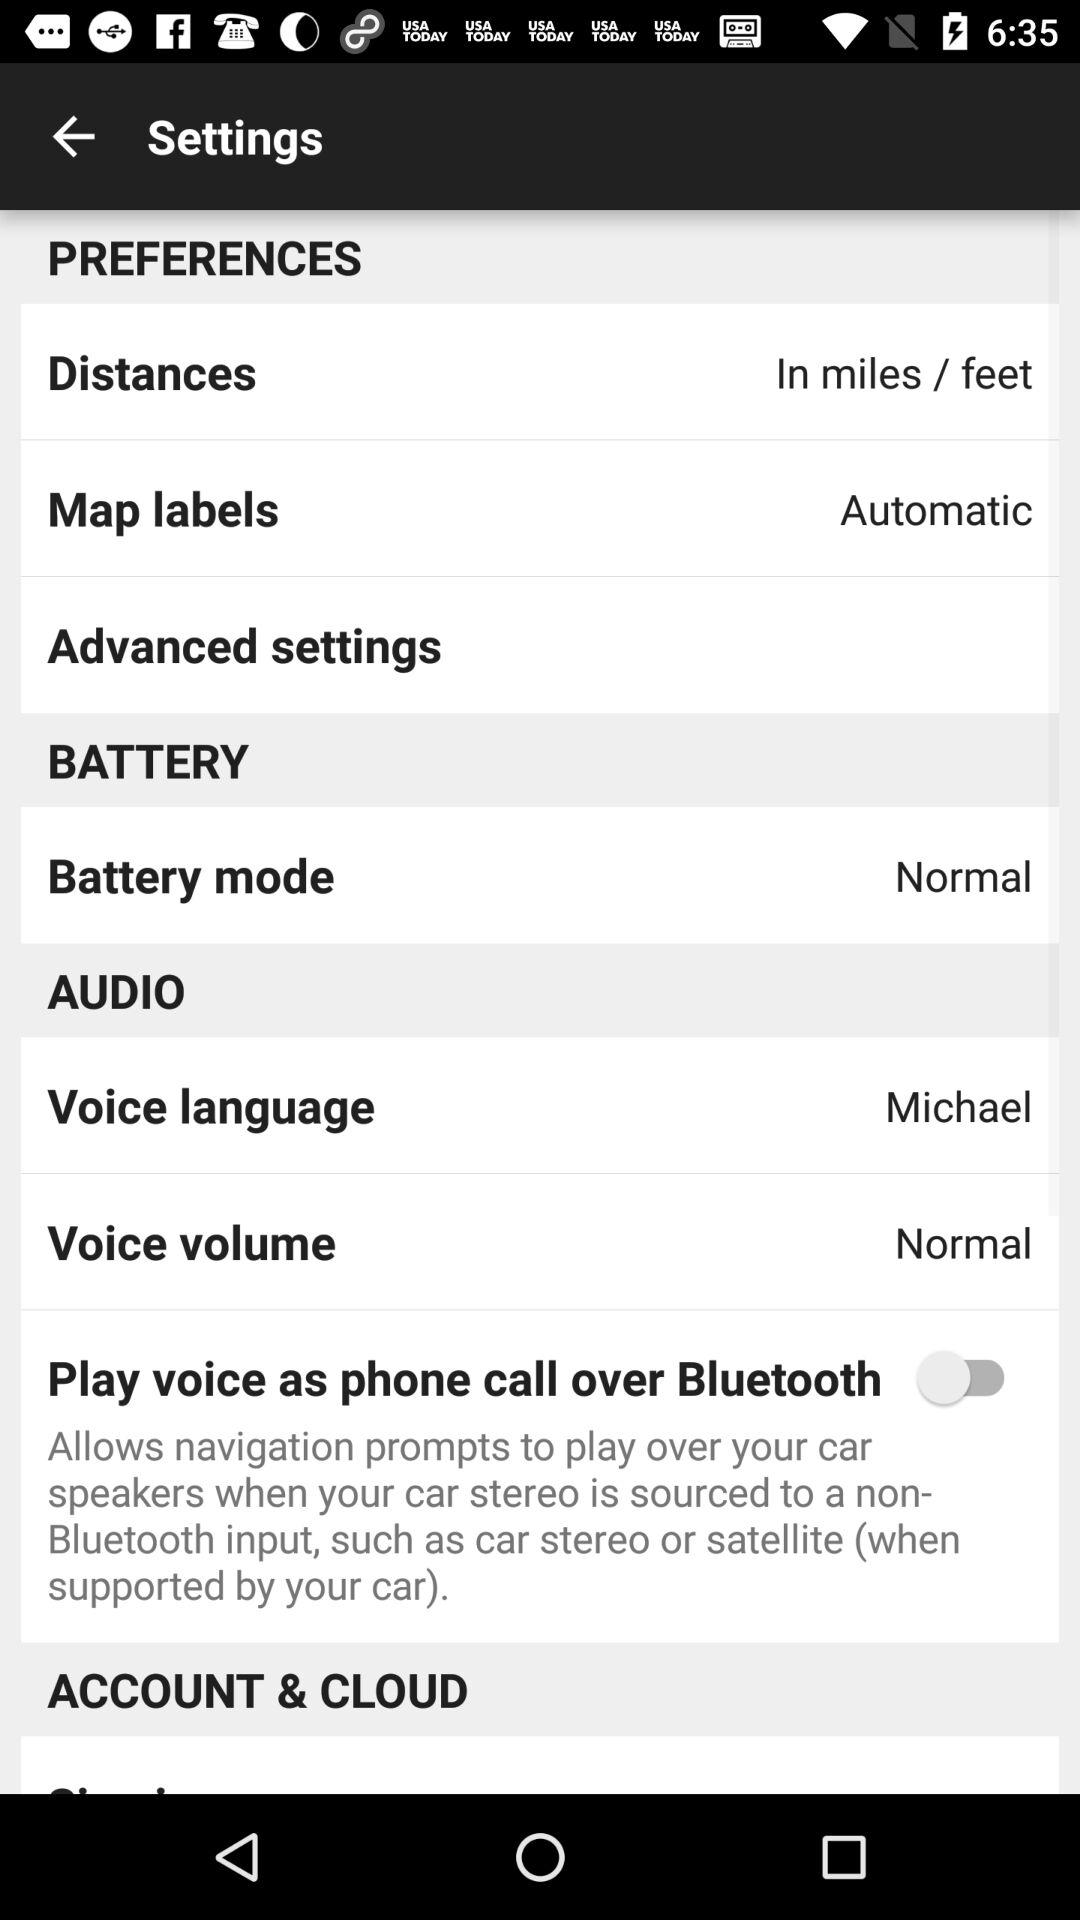  Describe the element at coordinates (162, 508) in the screenshot. I see `open app next to the automatic item` at that location.